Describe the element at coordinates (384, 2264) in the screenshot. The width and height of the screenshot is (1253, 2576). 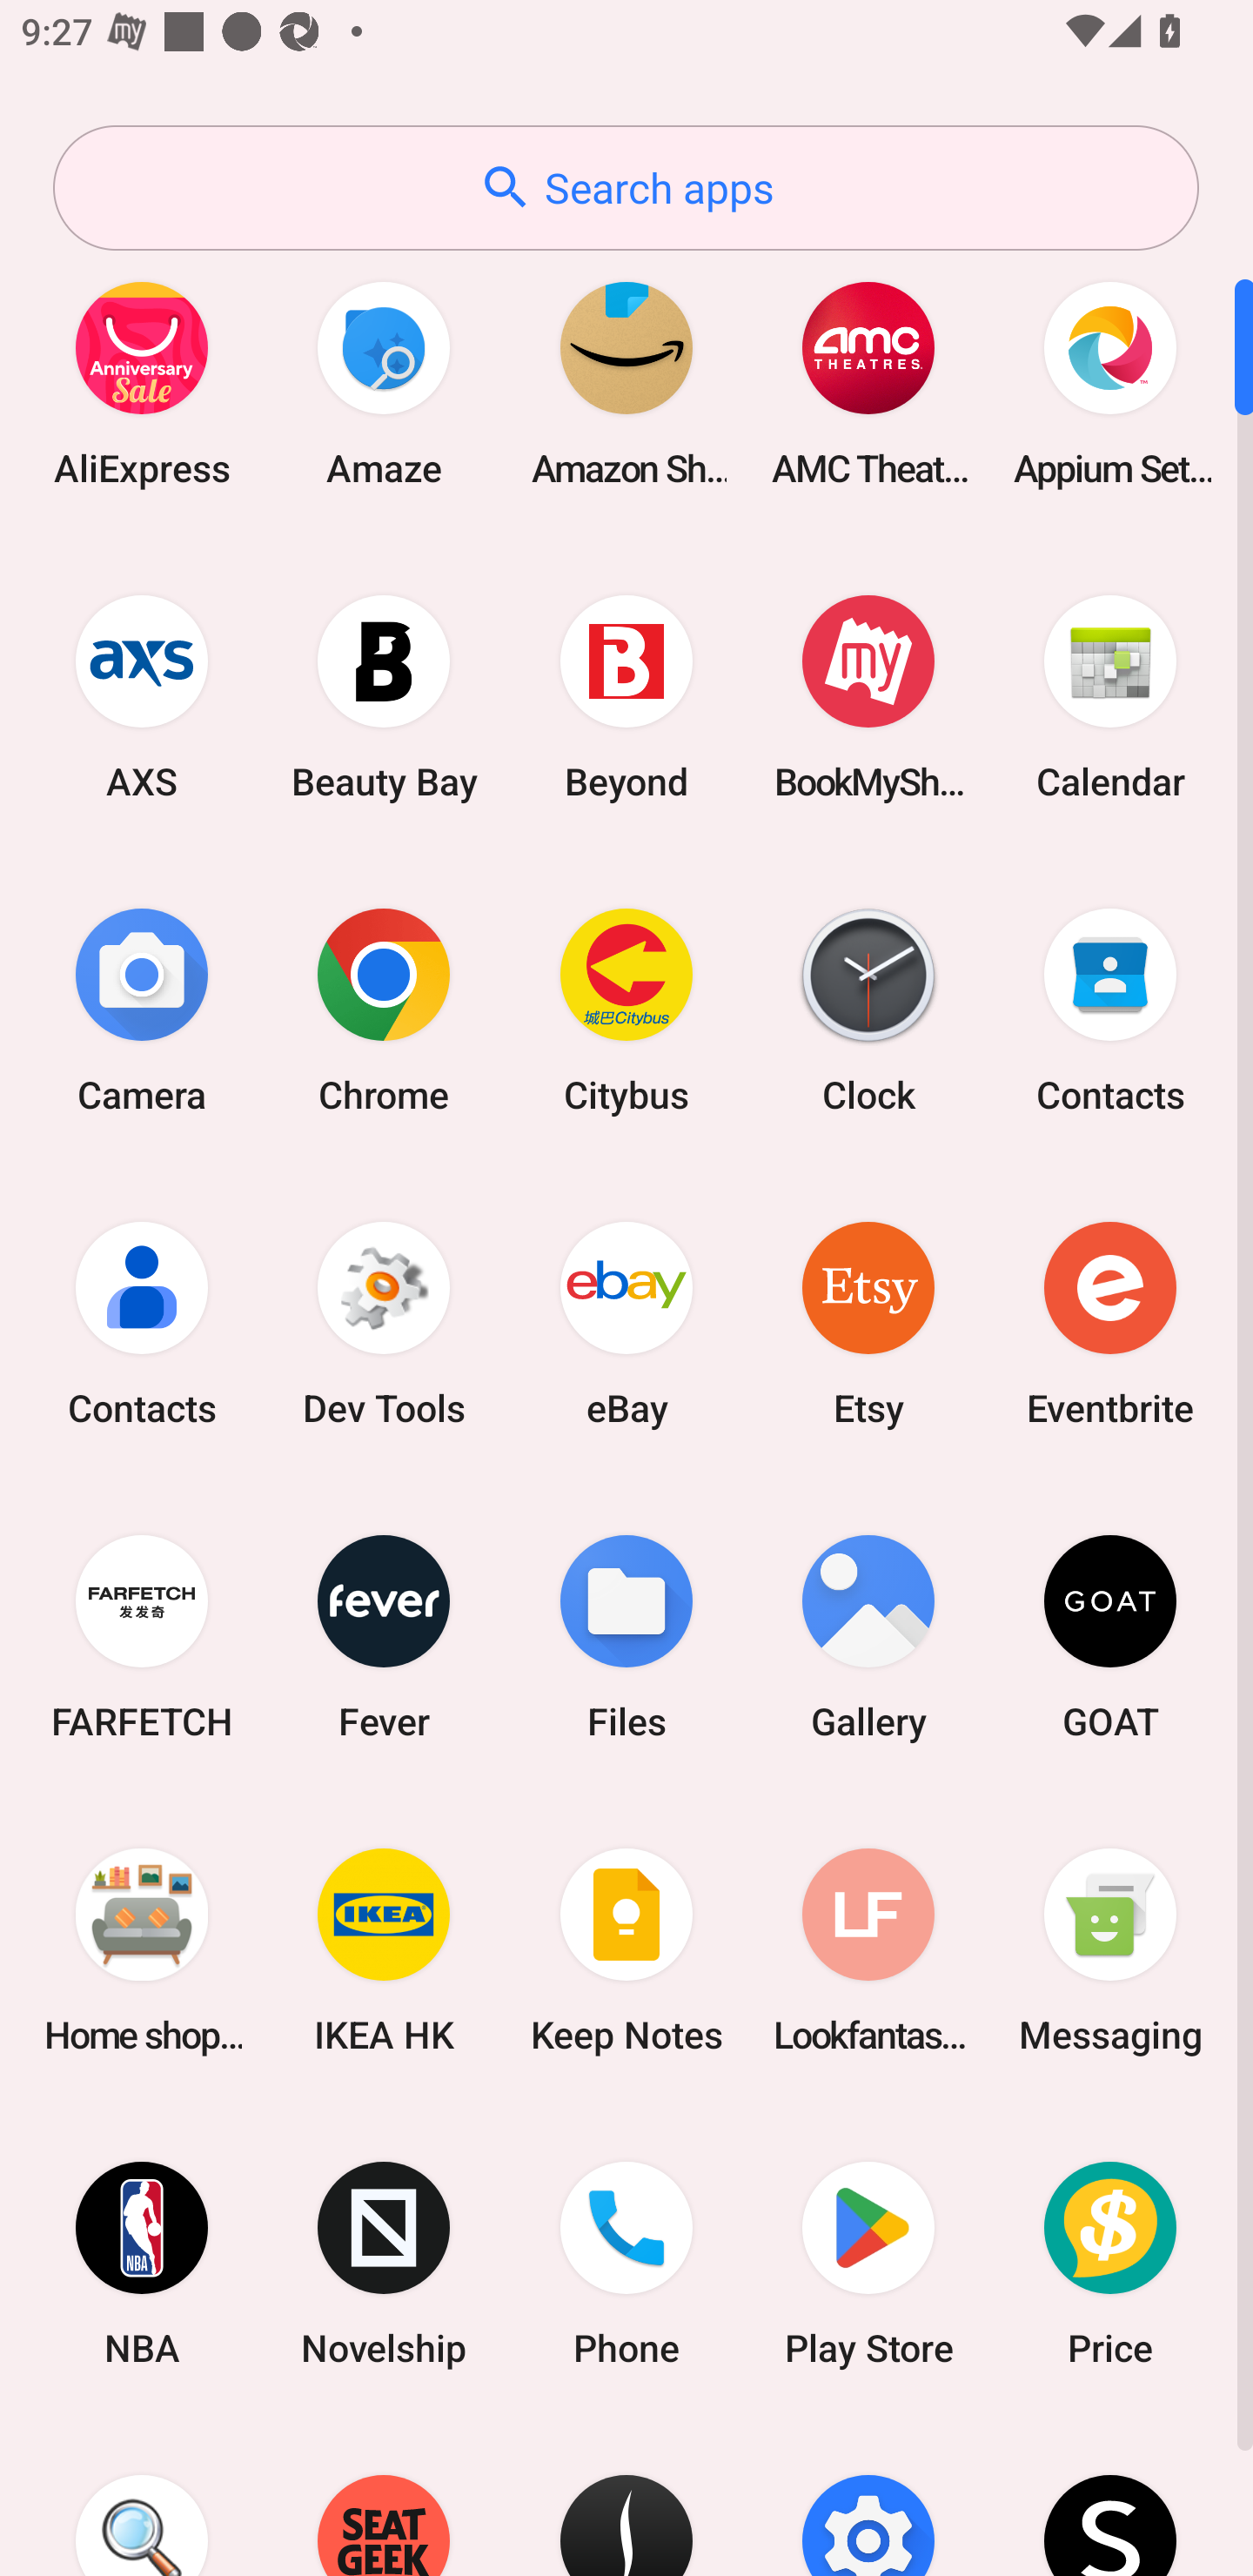
I see `Novelship` at that location.